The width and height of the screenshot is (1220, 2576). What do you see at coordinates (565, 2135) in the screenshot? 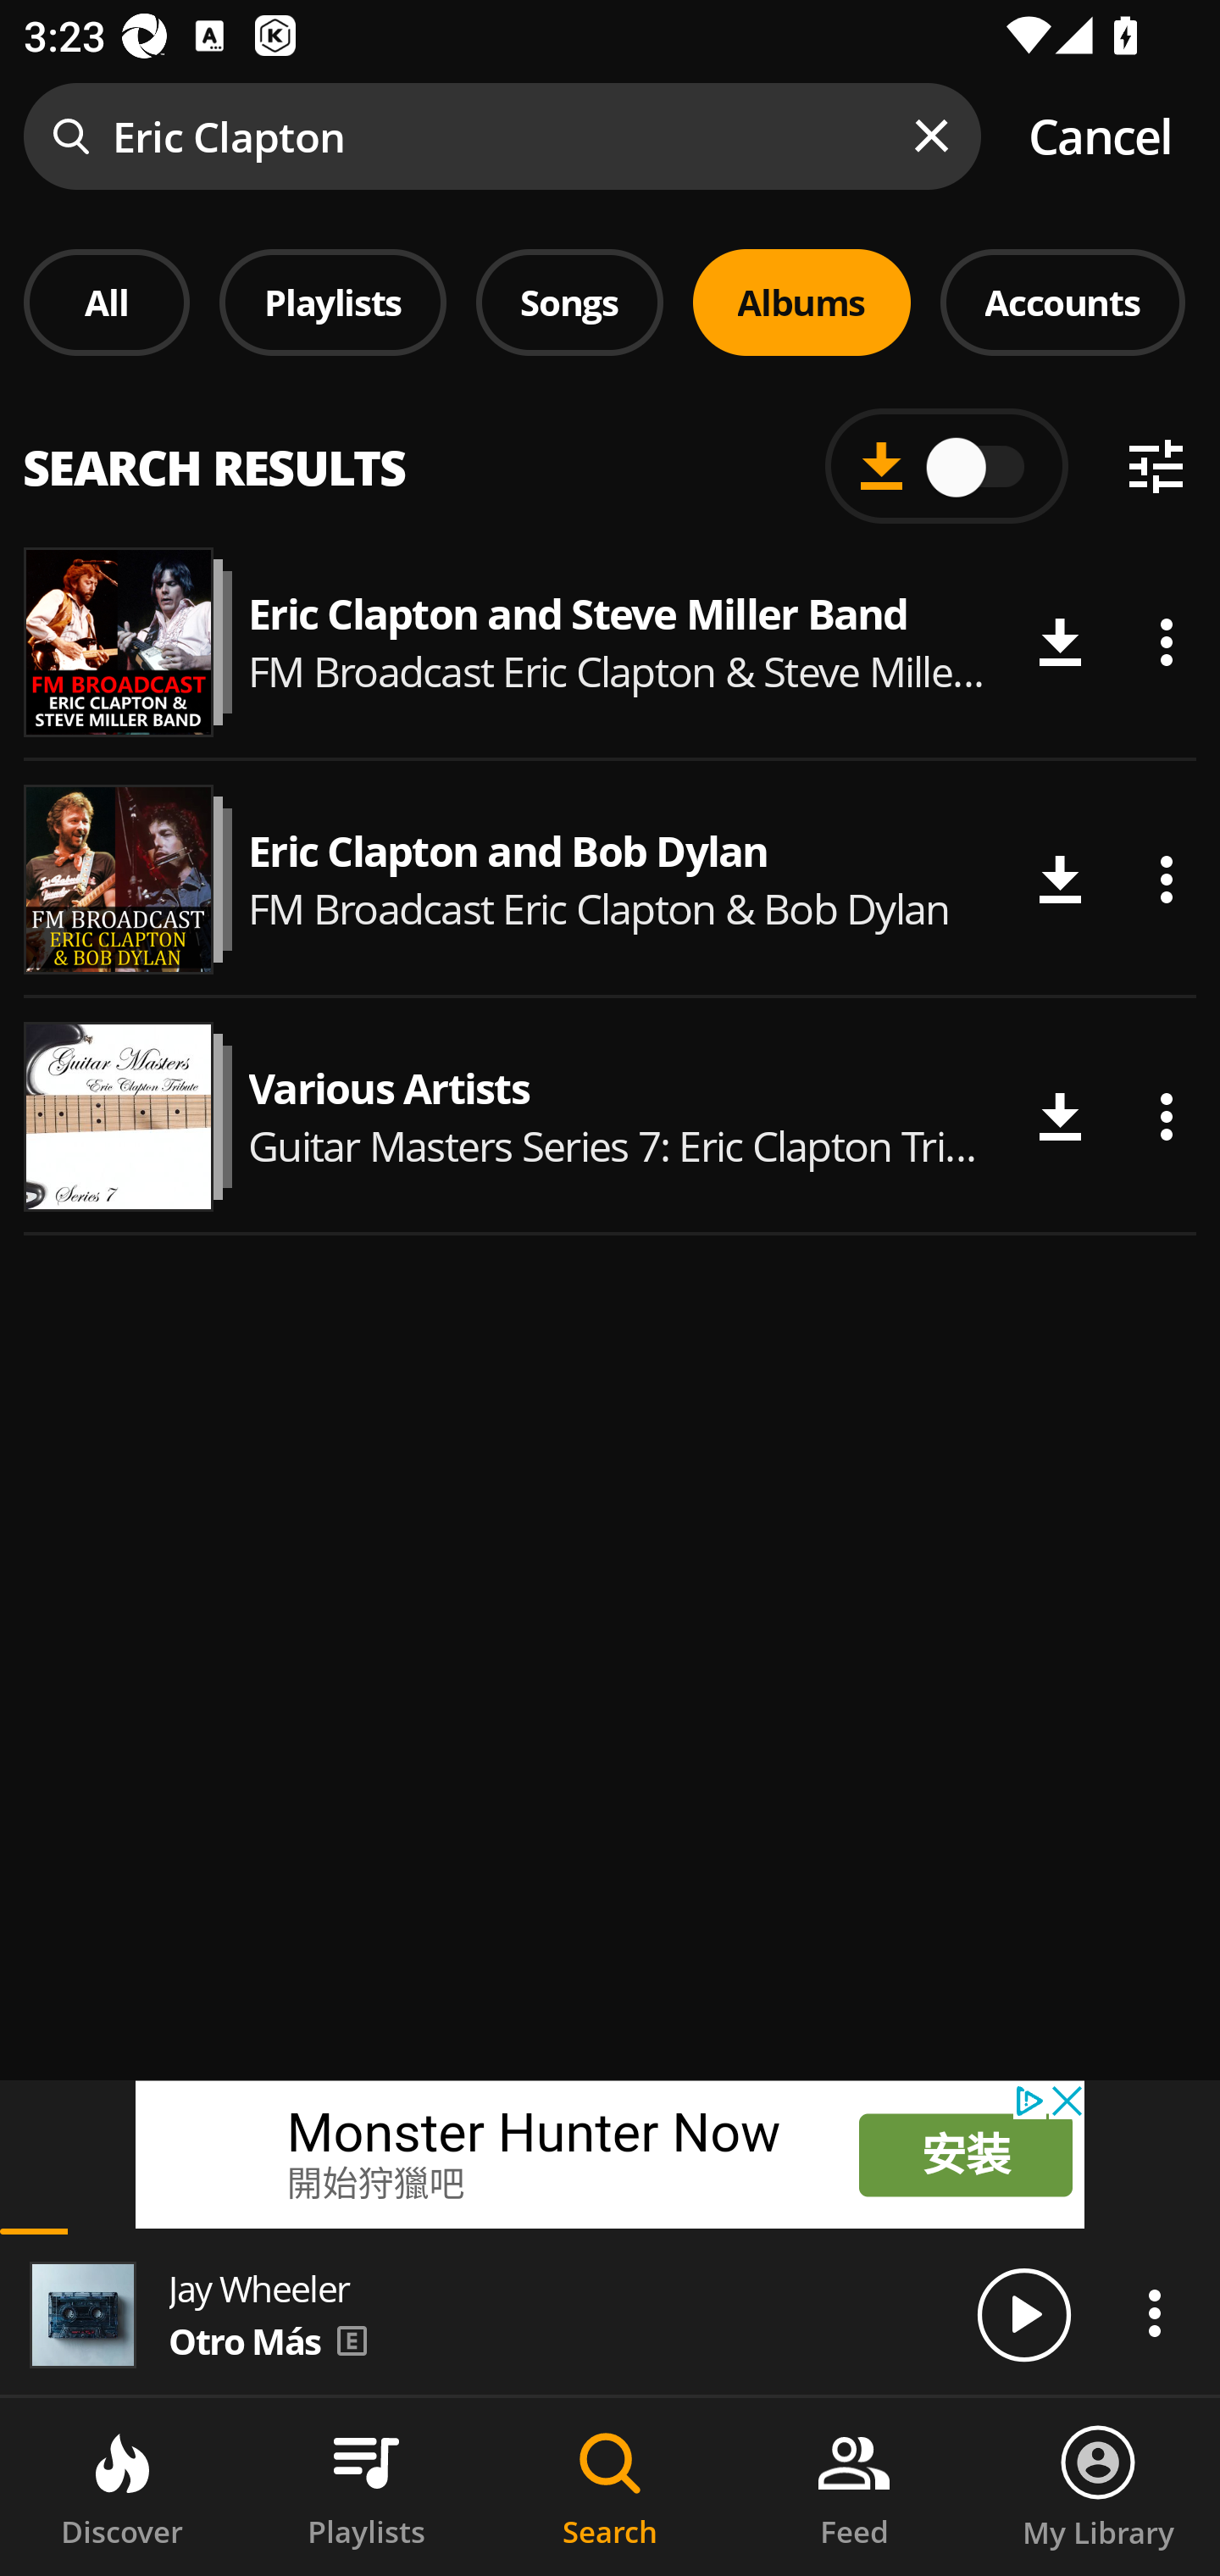
I see `Monster Hunter Now` at bounding box center [565, 2135].